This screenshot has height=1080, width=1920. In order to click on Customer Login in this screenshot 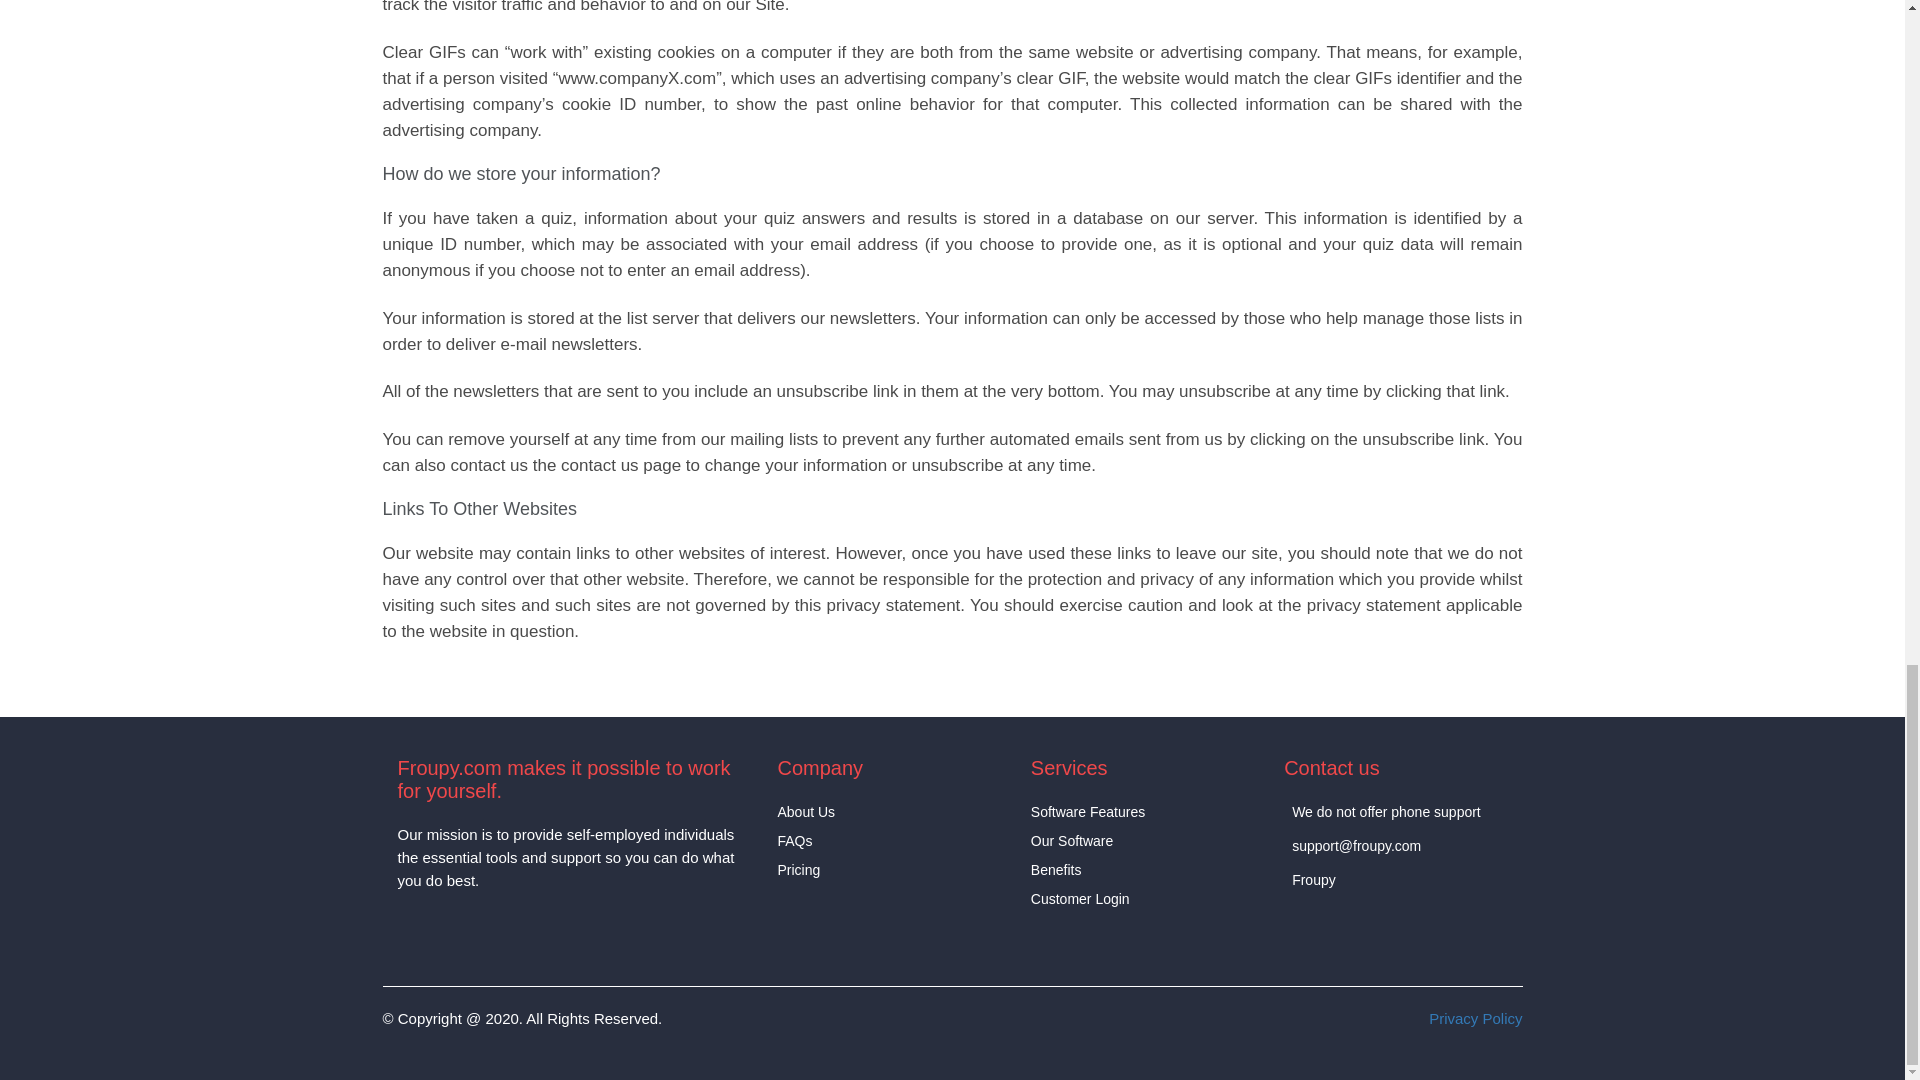, I will do `click(1080, 899)`.